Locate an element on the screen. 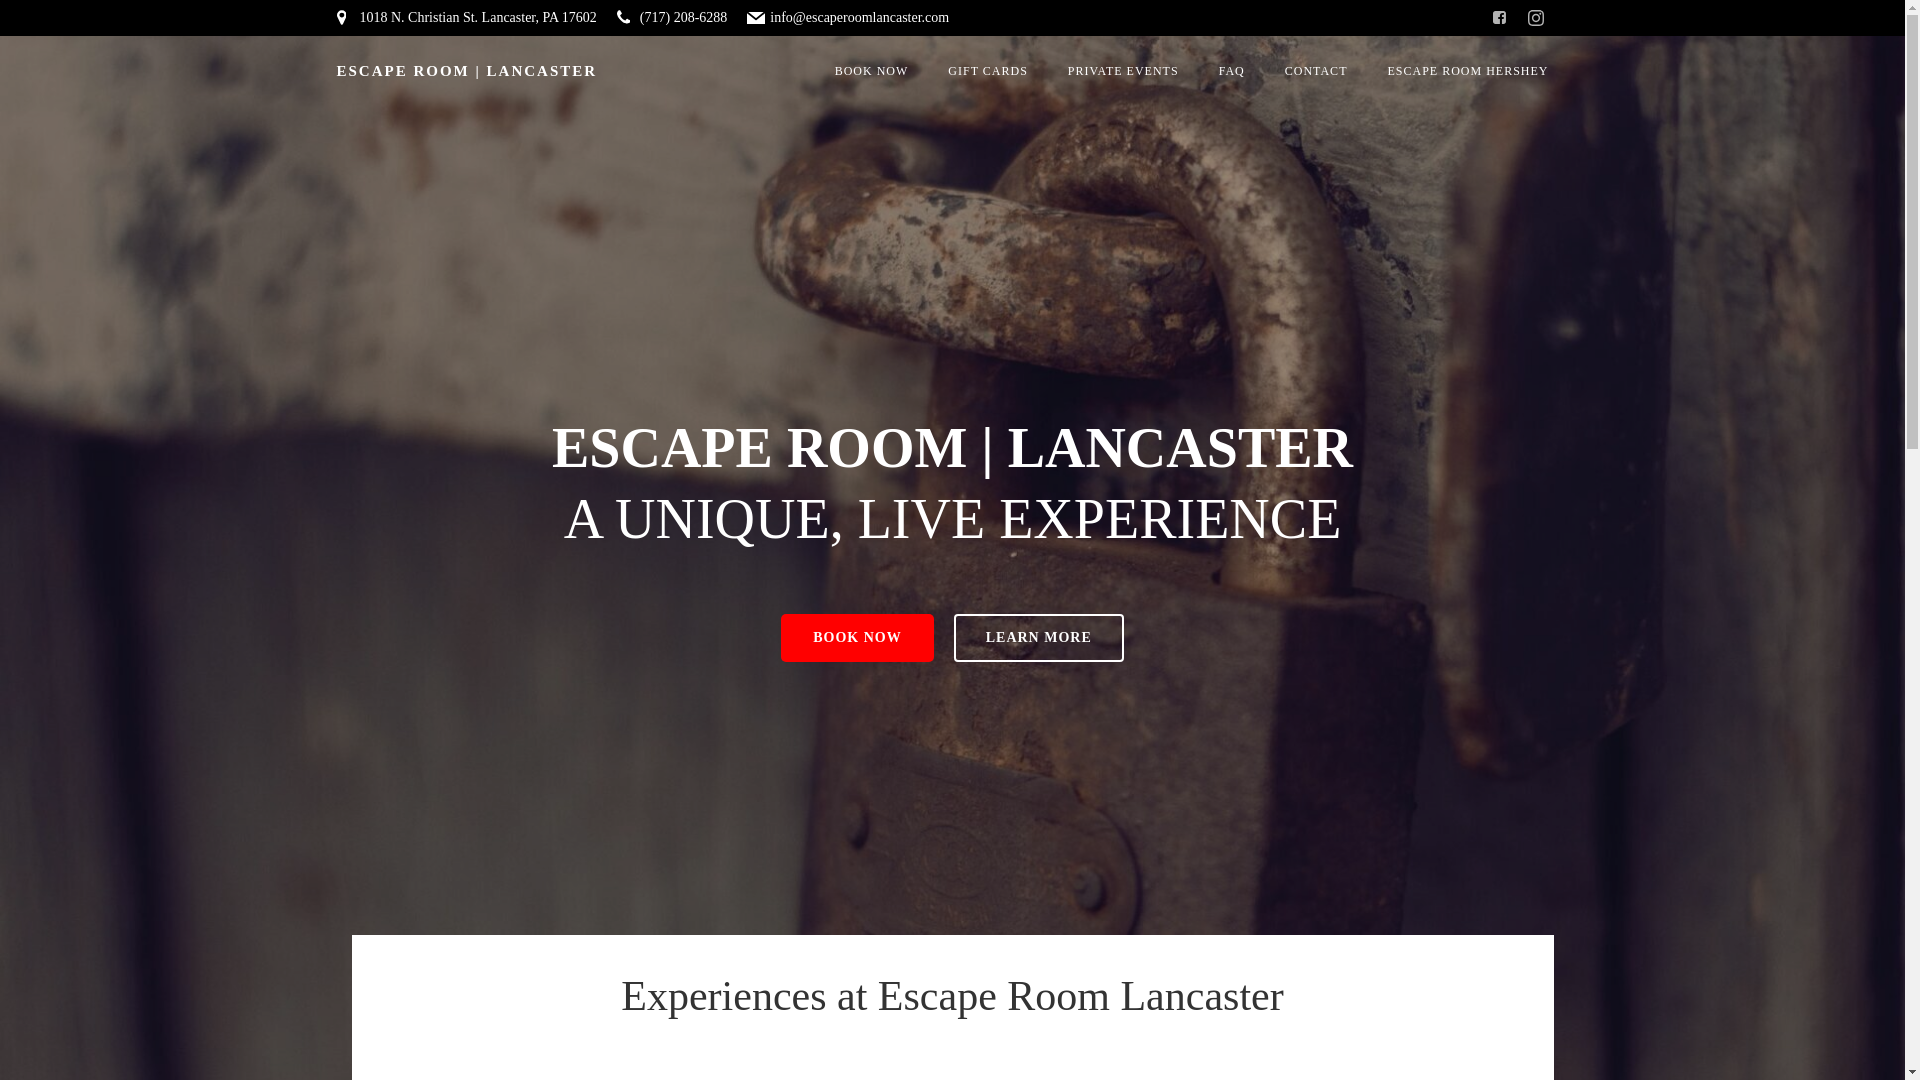 The height and width of the screenshot is (1080, 1920). 1018 N. Christian St. Lancaster, PA 17602 is located at coordinates (466, 18).